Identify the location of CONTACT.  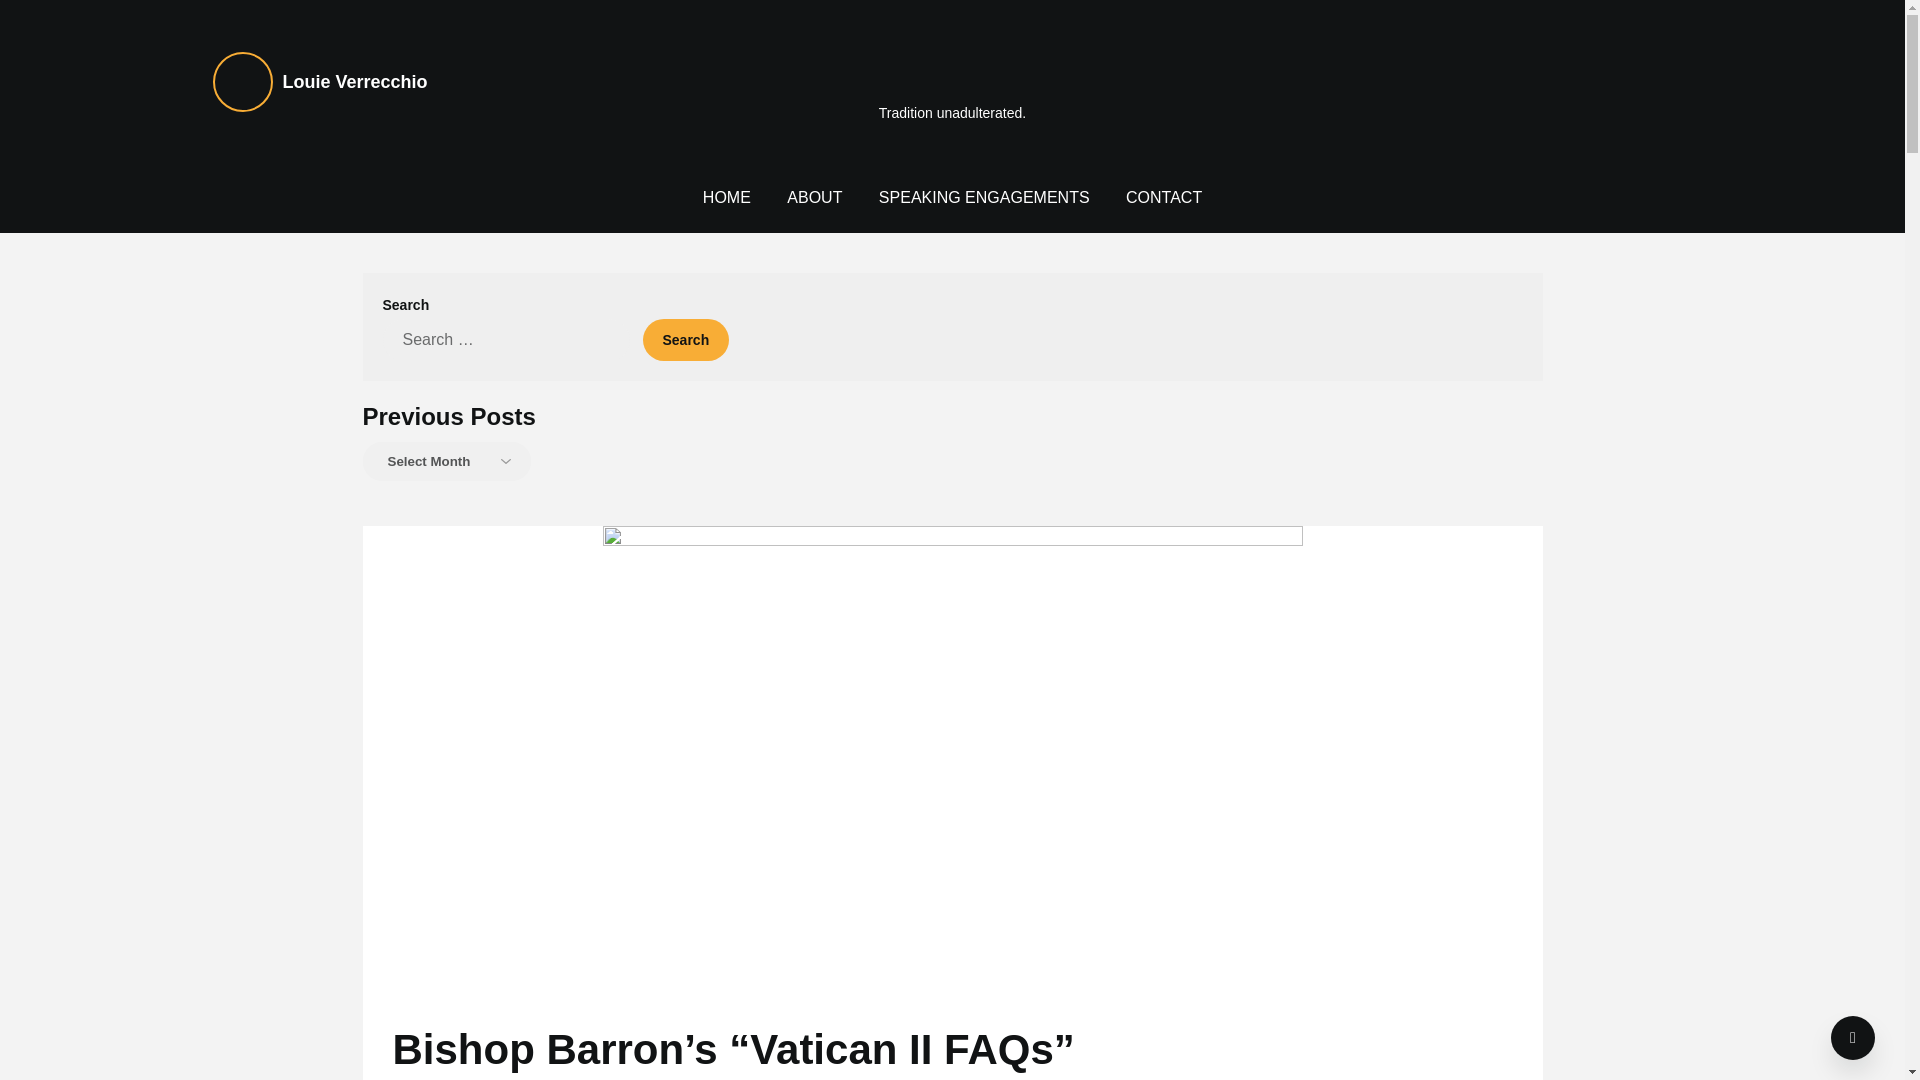
(1163, 198).